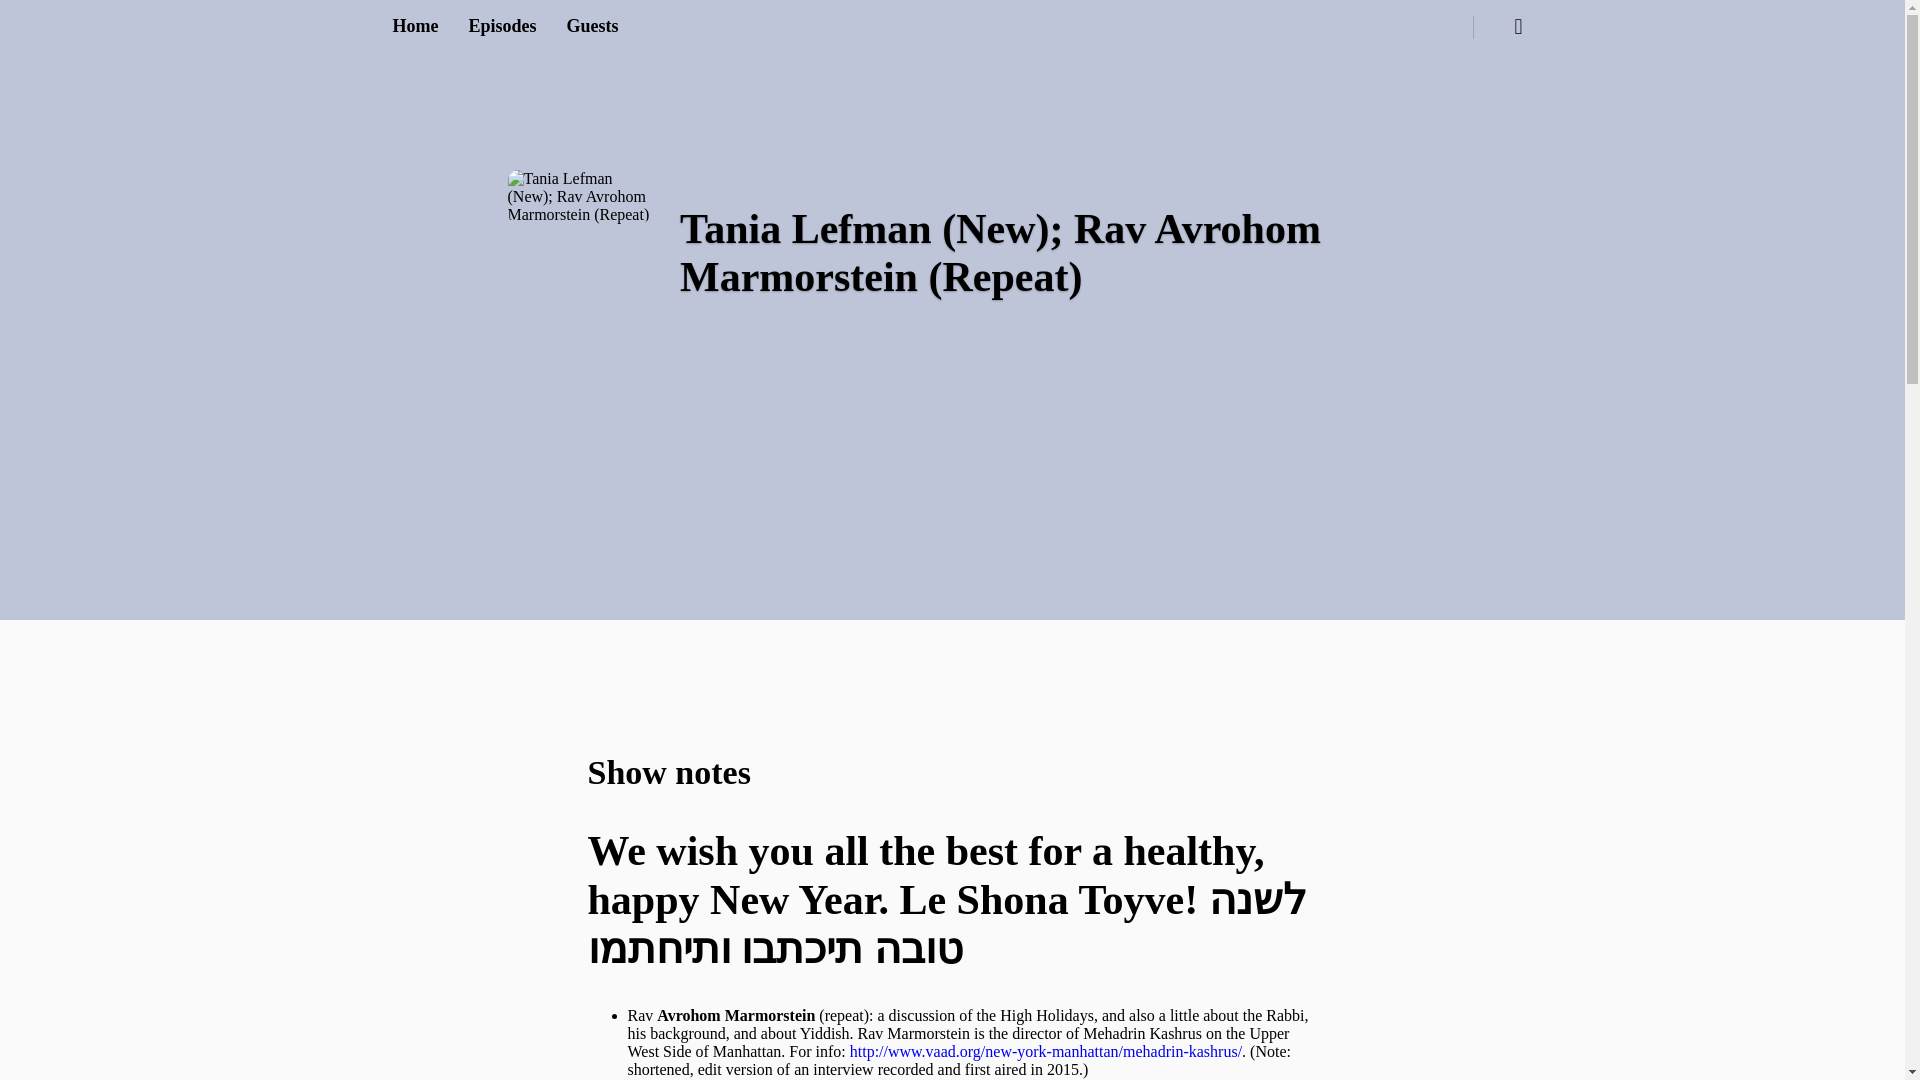 The height and width of the screenshot is (1080, 1920). I want to click on Home, so click(414, 26).